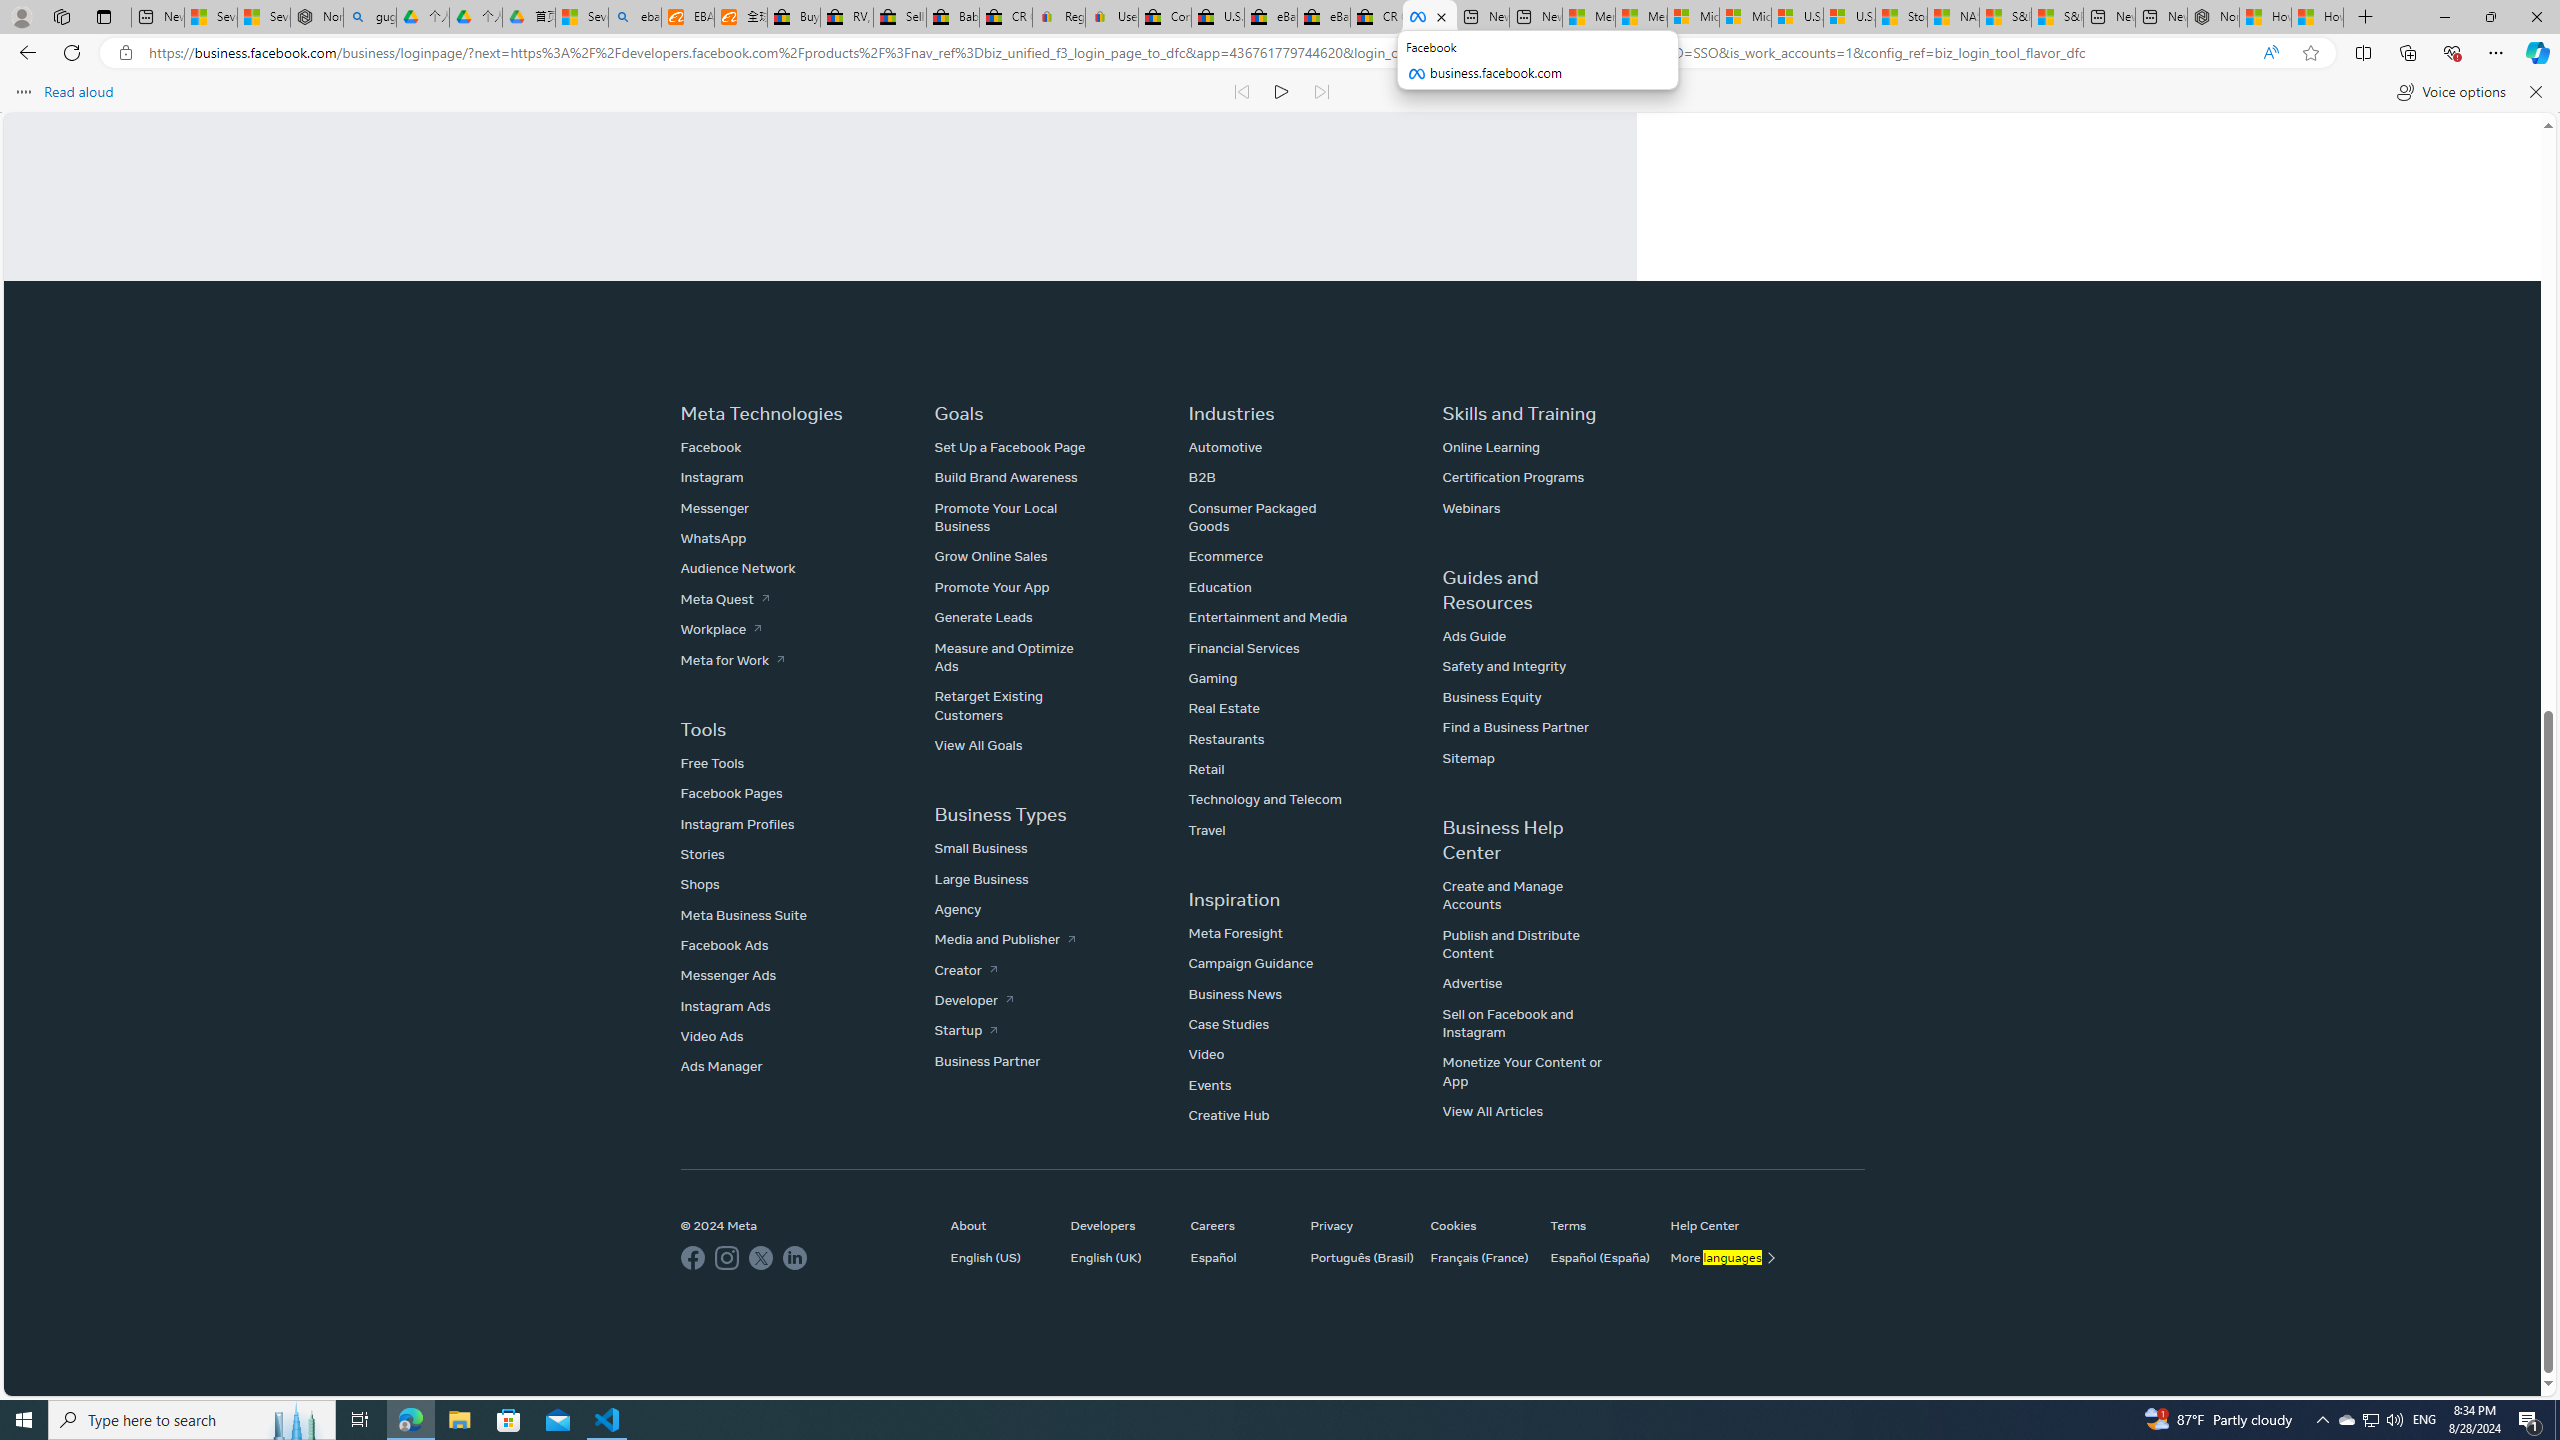 The width and height of the screenshot is (2560, 1440). I want to click on Developer, so click(974, 1000).